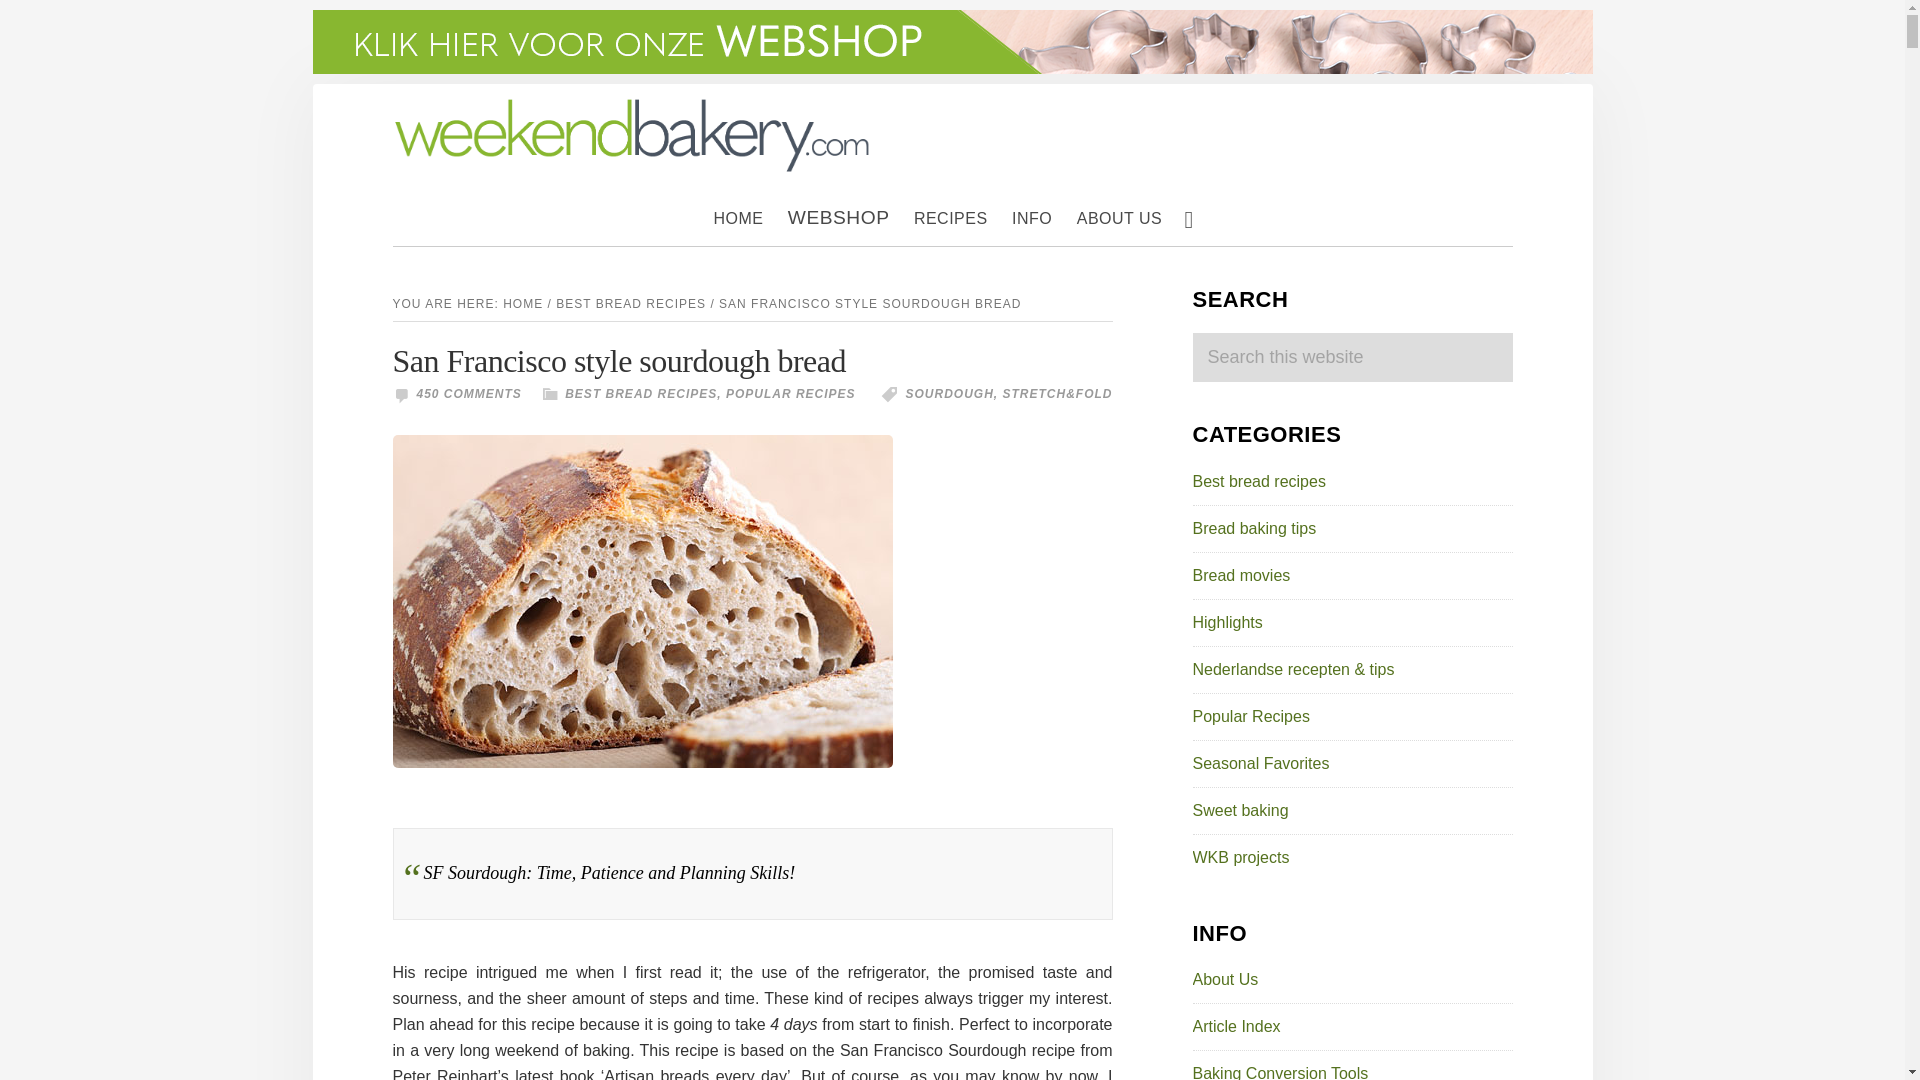 Image resolution: width=1920 pixels, height=1080 pixels. What do you see at coordinates (738, 219) in the screenshot?
I see `HOME` at bounding box center [738, 219].